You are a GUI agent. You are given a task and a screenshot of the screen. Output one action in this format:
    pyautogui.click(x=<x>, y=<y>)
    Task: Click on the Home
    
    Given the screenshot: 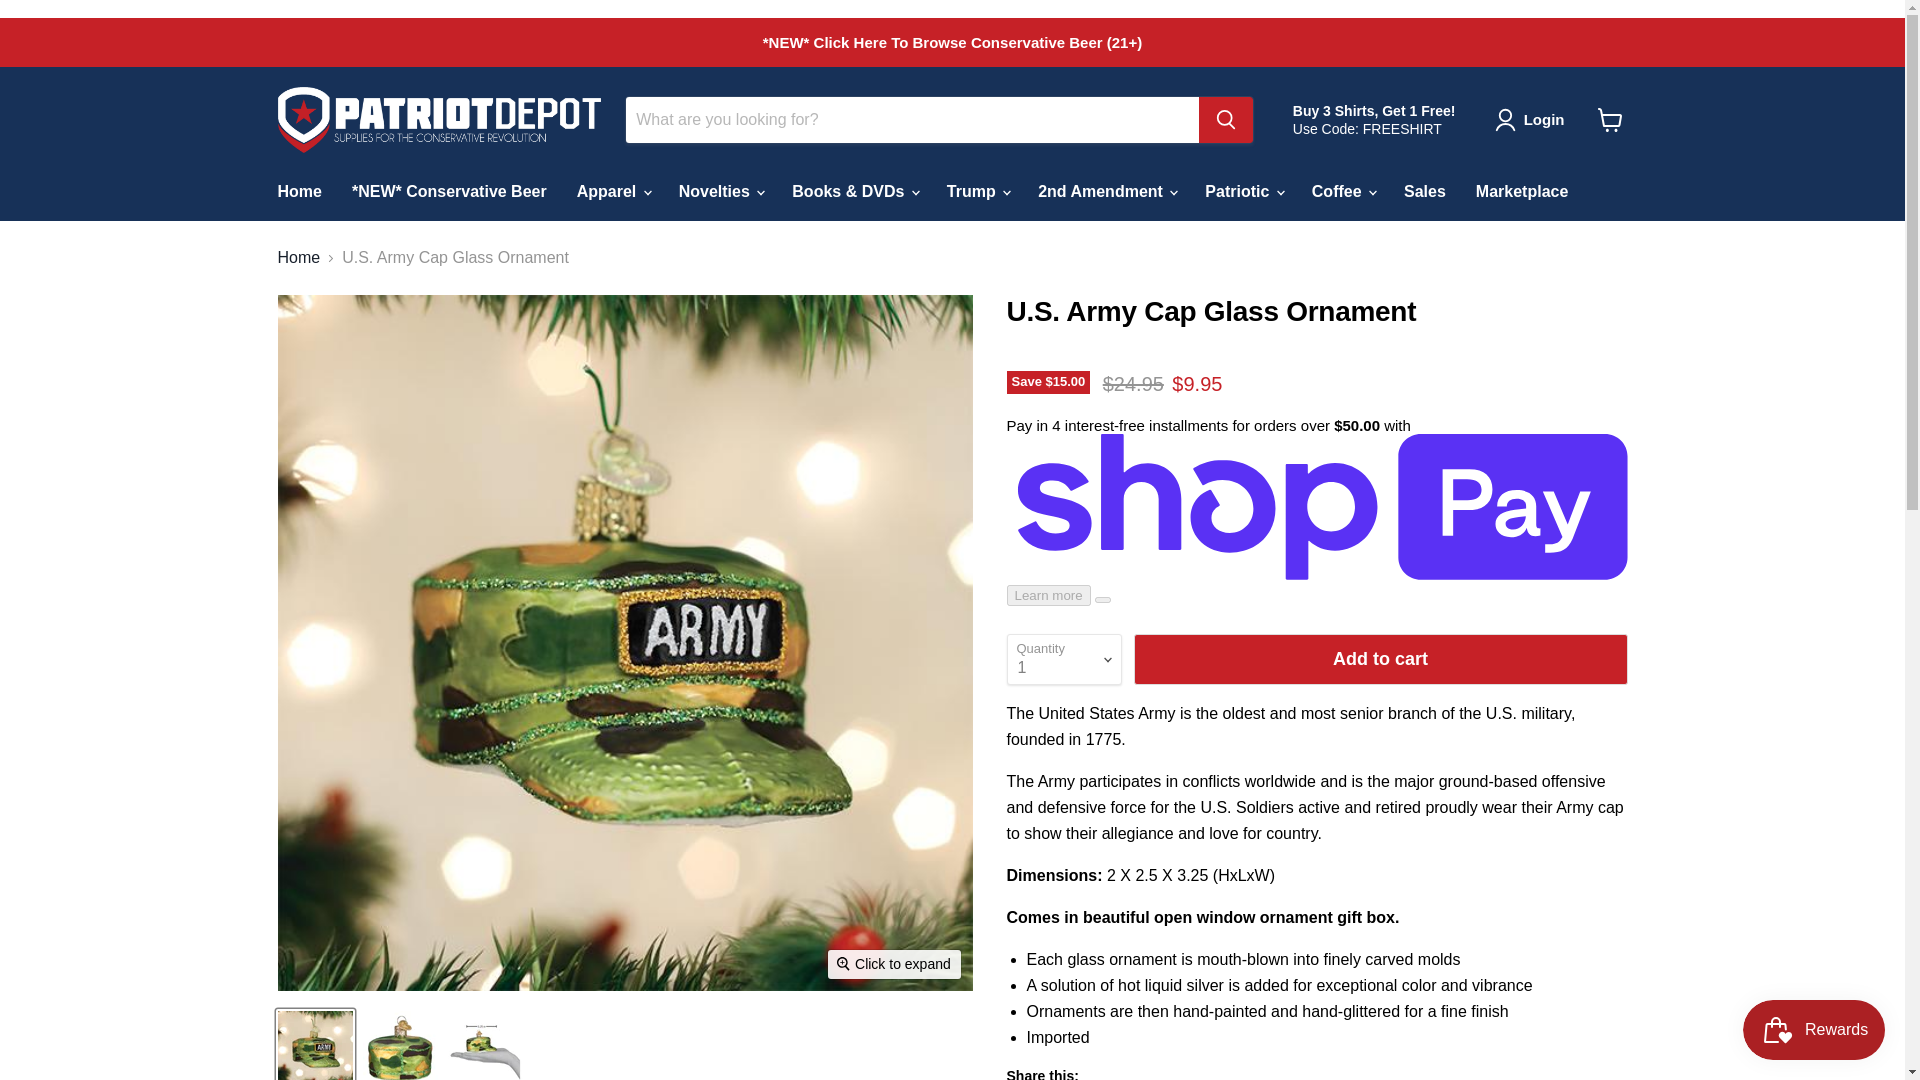 What is the action you would take?
    pyautogui.click(x=298, y=191)
    